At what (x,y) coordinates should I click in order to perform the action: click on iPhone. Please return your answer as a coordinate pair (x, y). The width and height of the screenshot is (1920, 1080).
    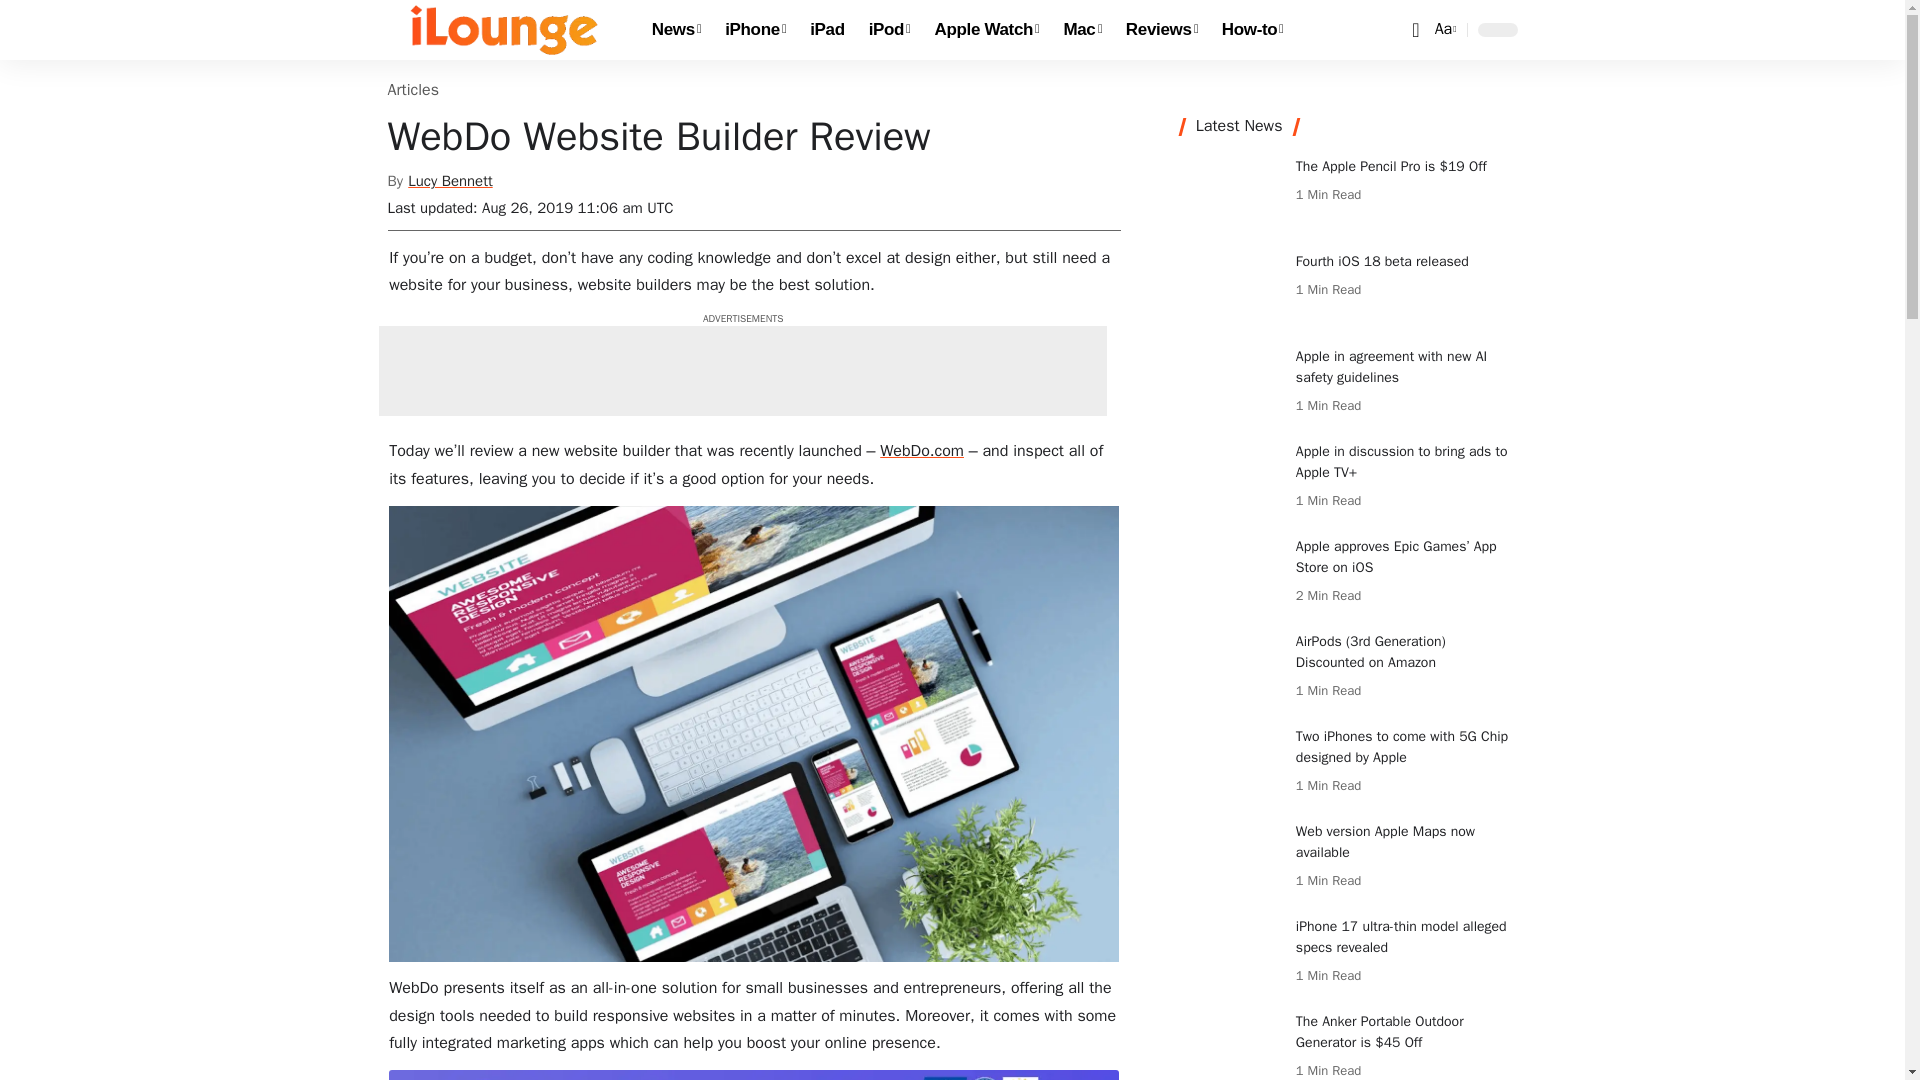
    Looking at the image, I should click on (1230, 383).